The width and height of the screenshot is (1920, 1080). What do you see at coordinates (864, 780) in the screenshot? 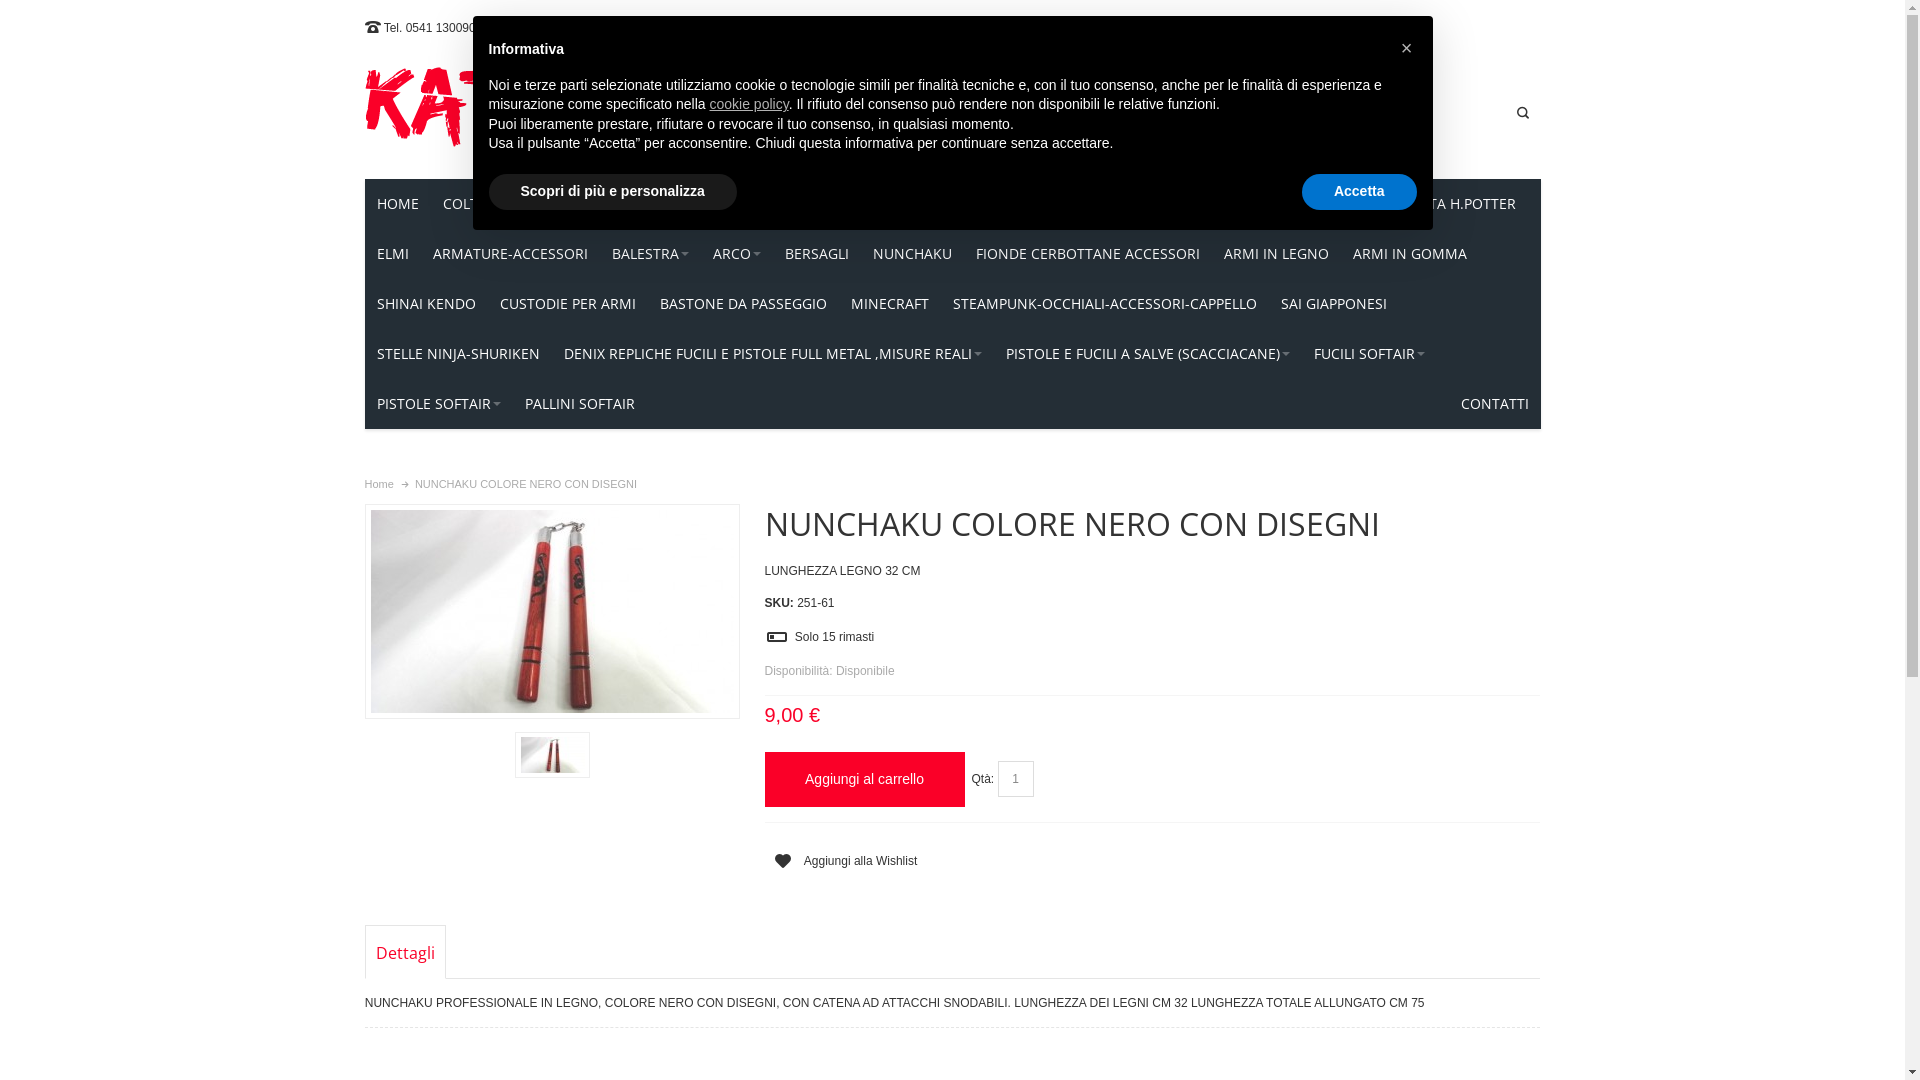
I see `Aggiungi al carrello` at bounding box center [864, 780].